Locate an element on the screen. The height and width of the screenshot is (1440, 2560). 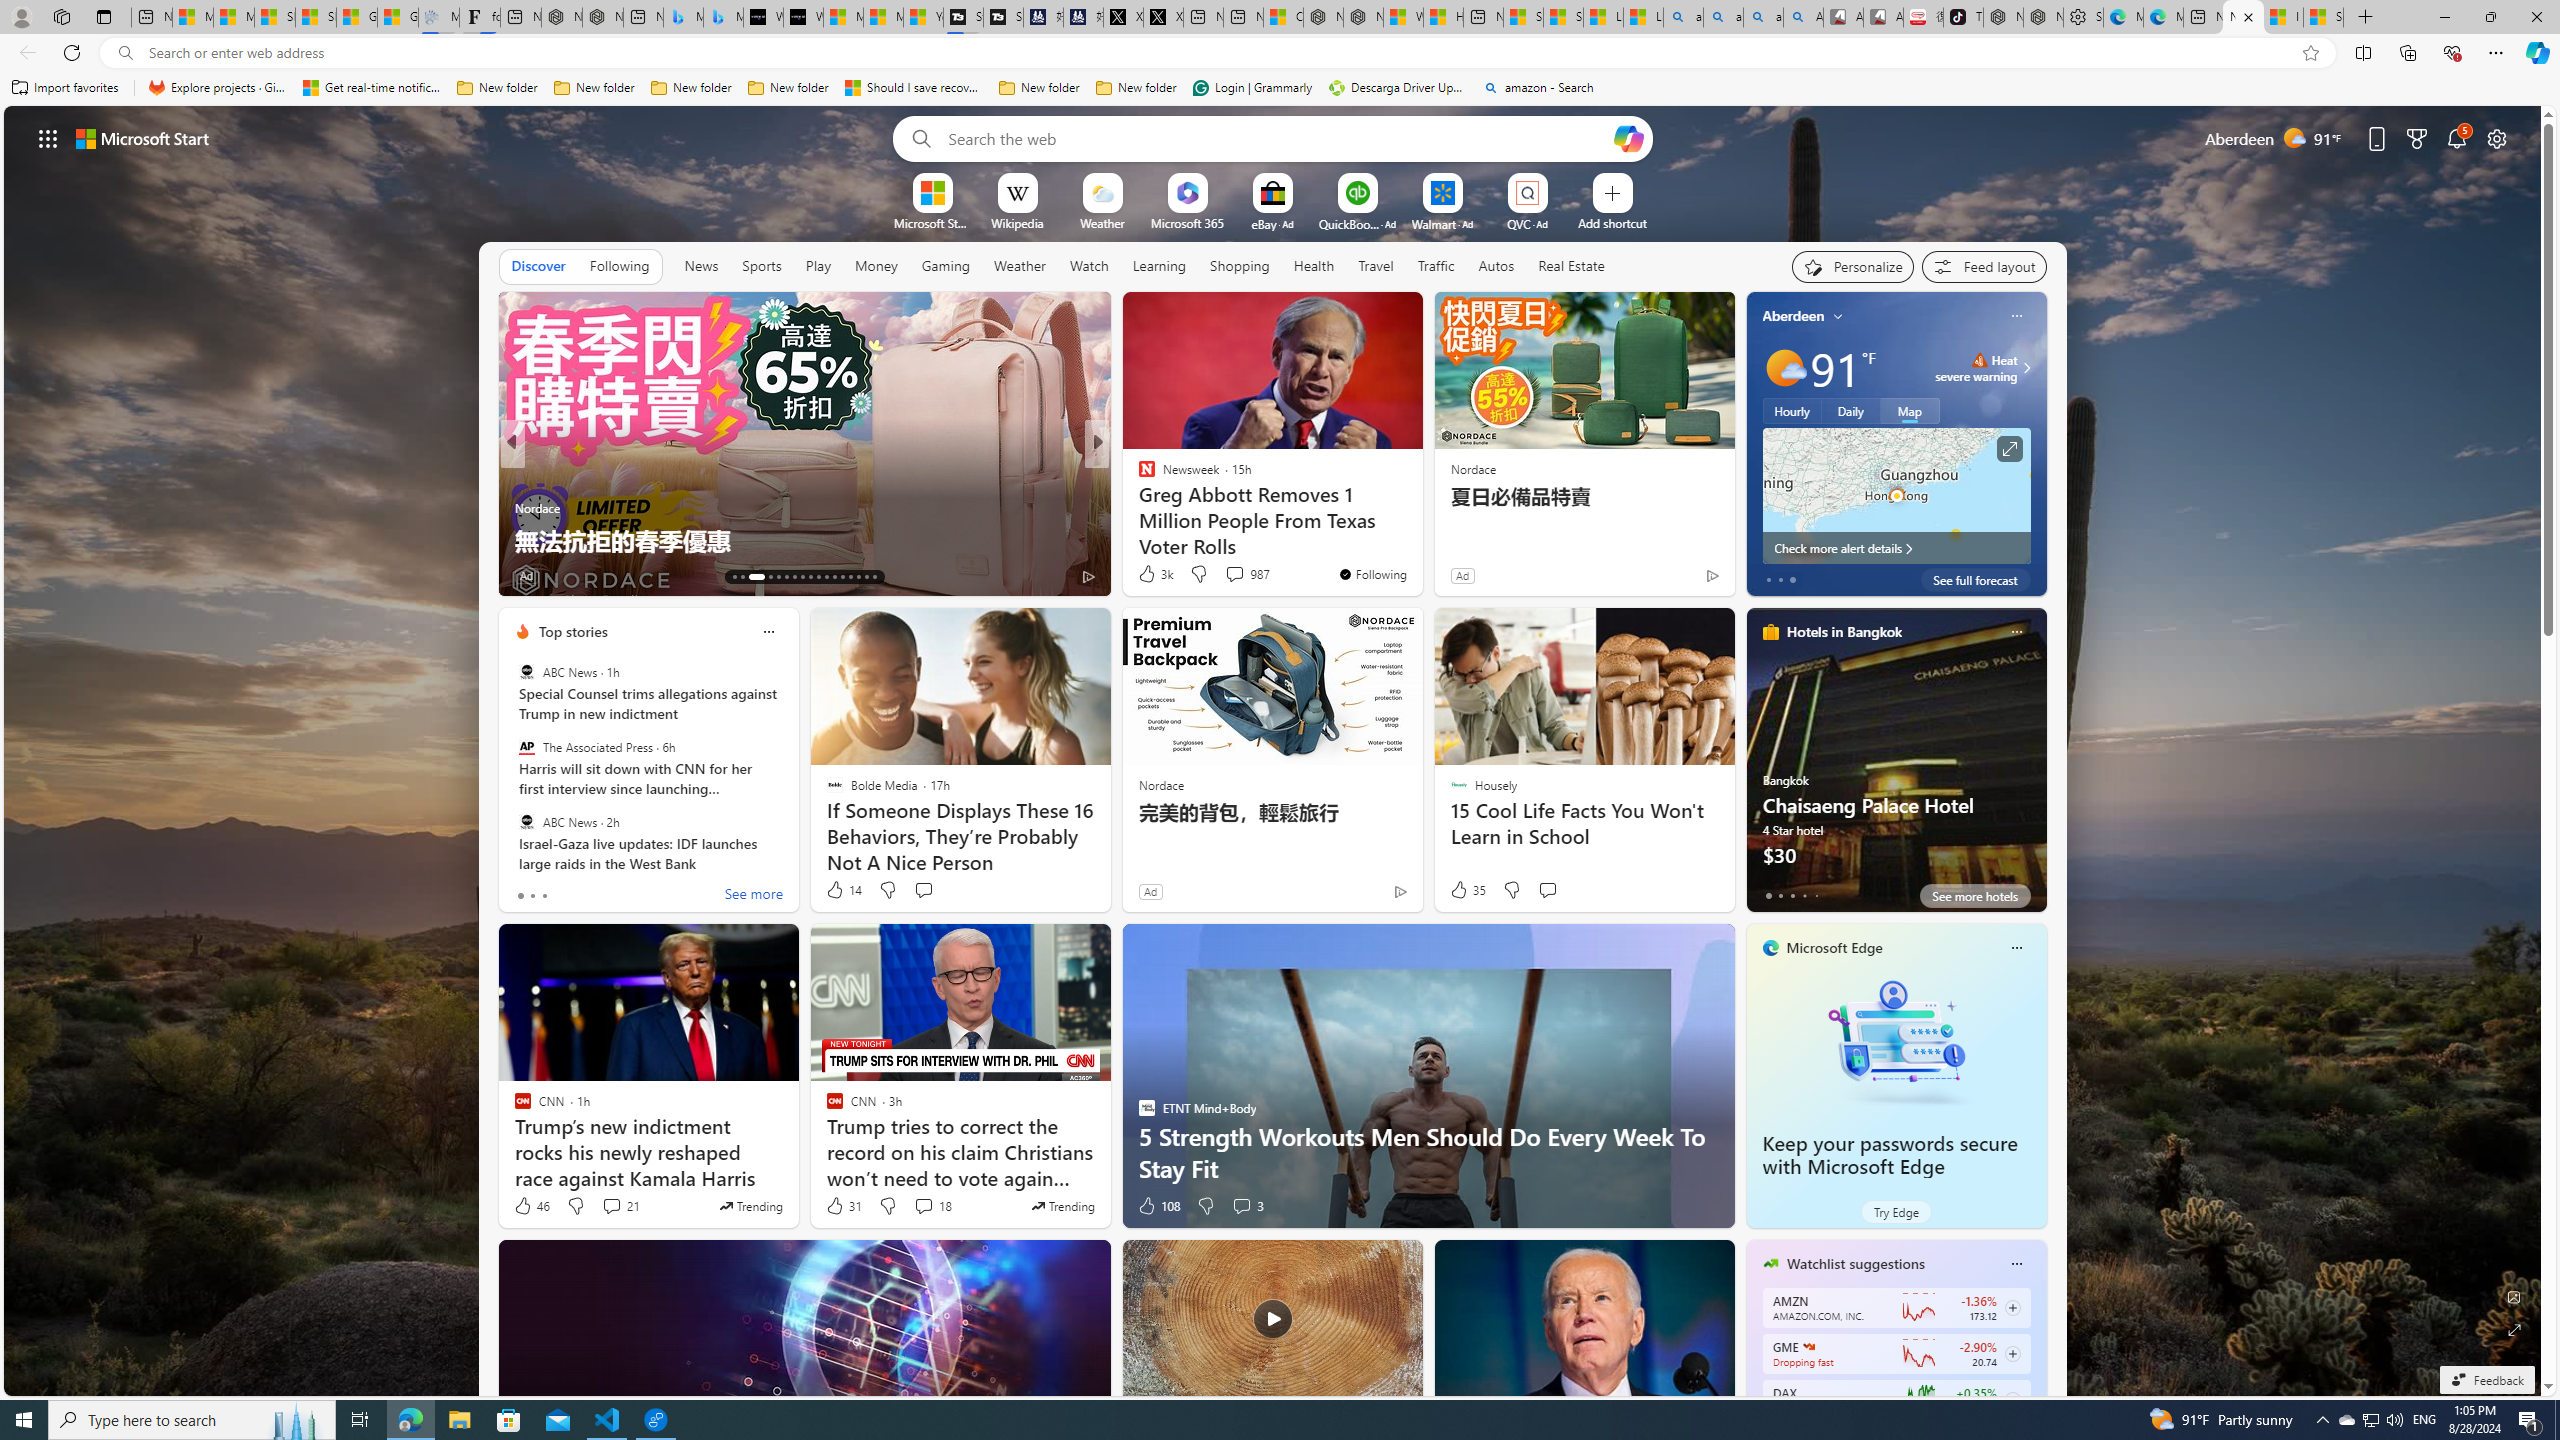
View comments 52 Comment is located at coordinates (1238, 576).